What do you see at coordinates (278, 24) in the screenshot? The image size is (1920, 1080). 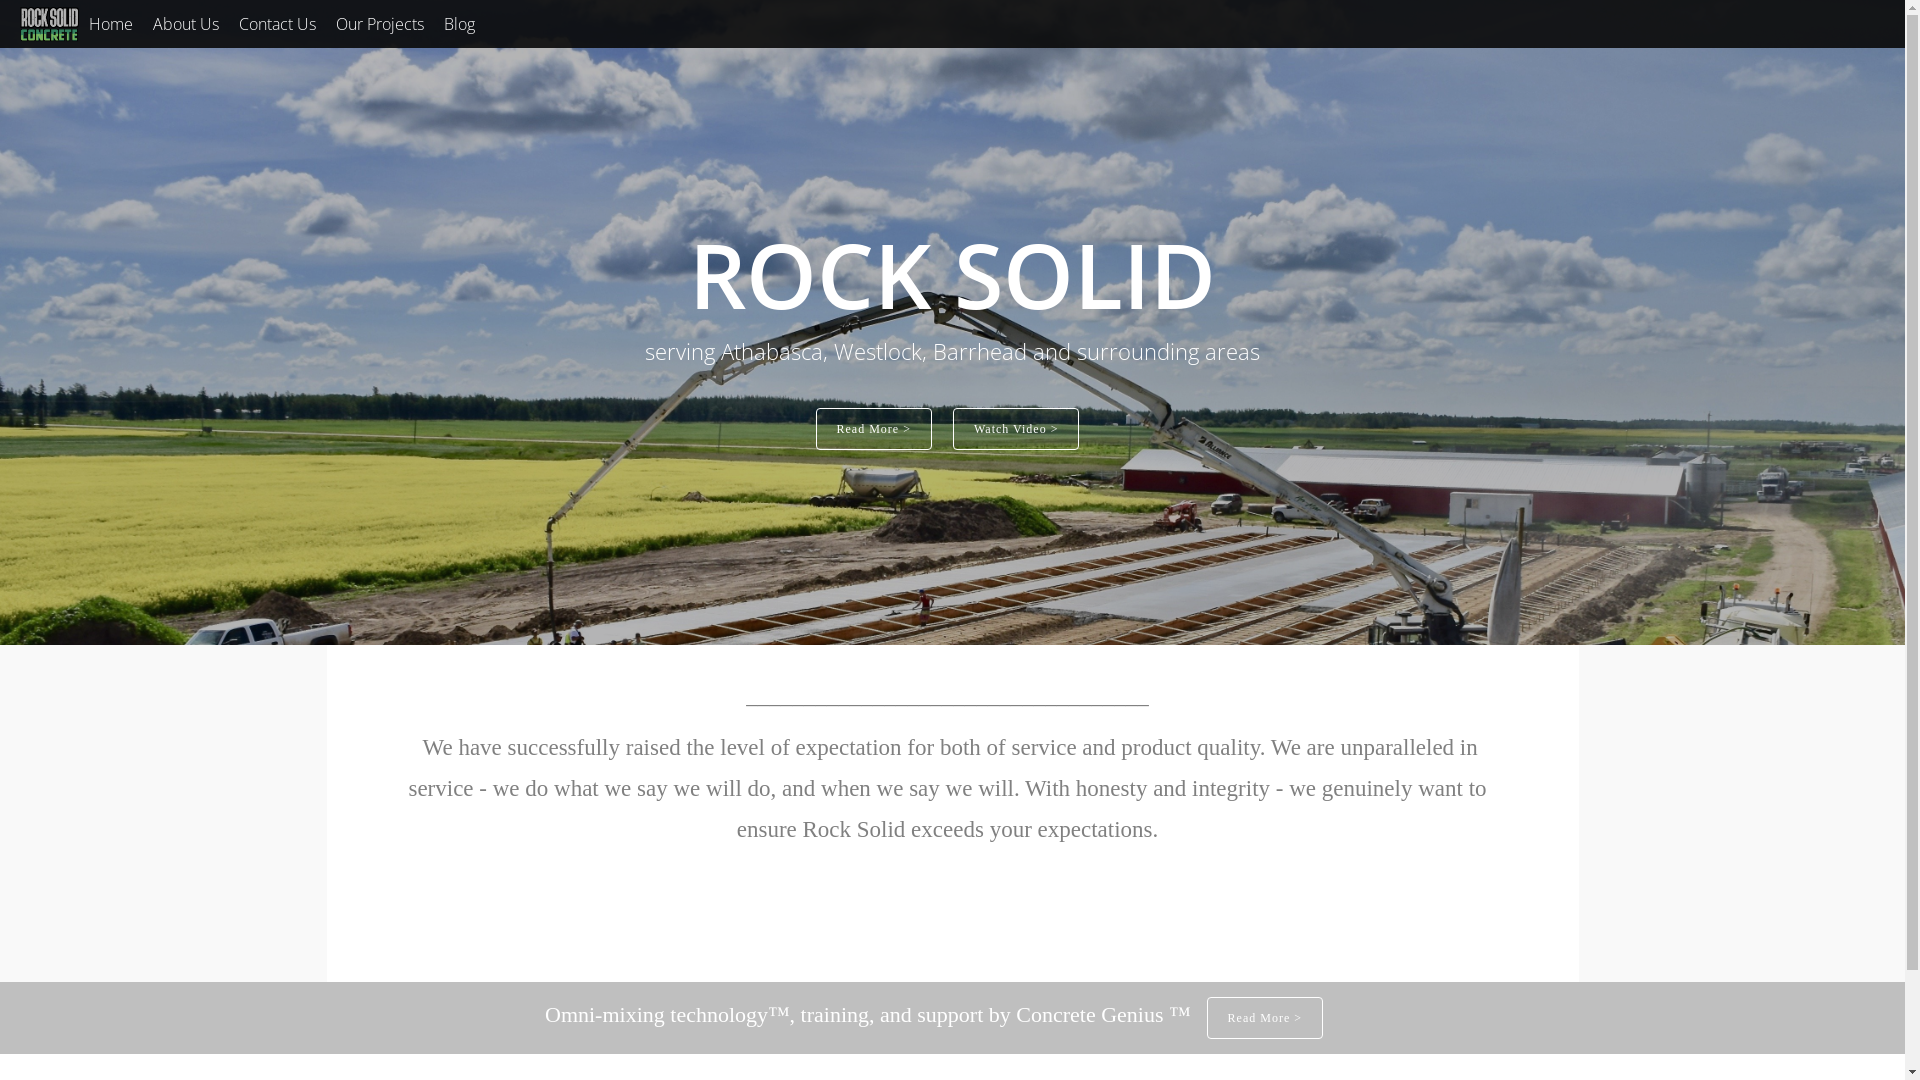 I see `Contact Us` at bounding box center [278, 24].